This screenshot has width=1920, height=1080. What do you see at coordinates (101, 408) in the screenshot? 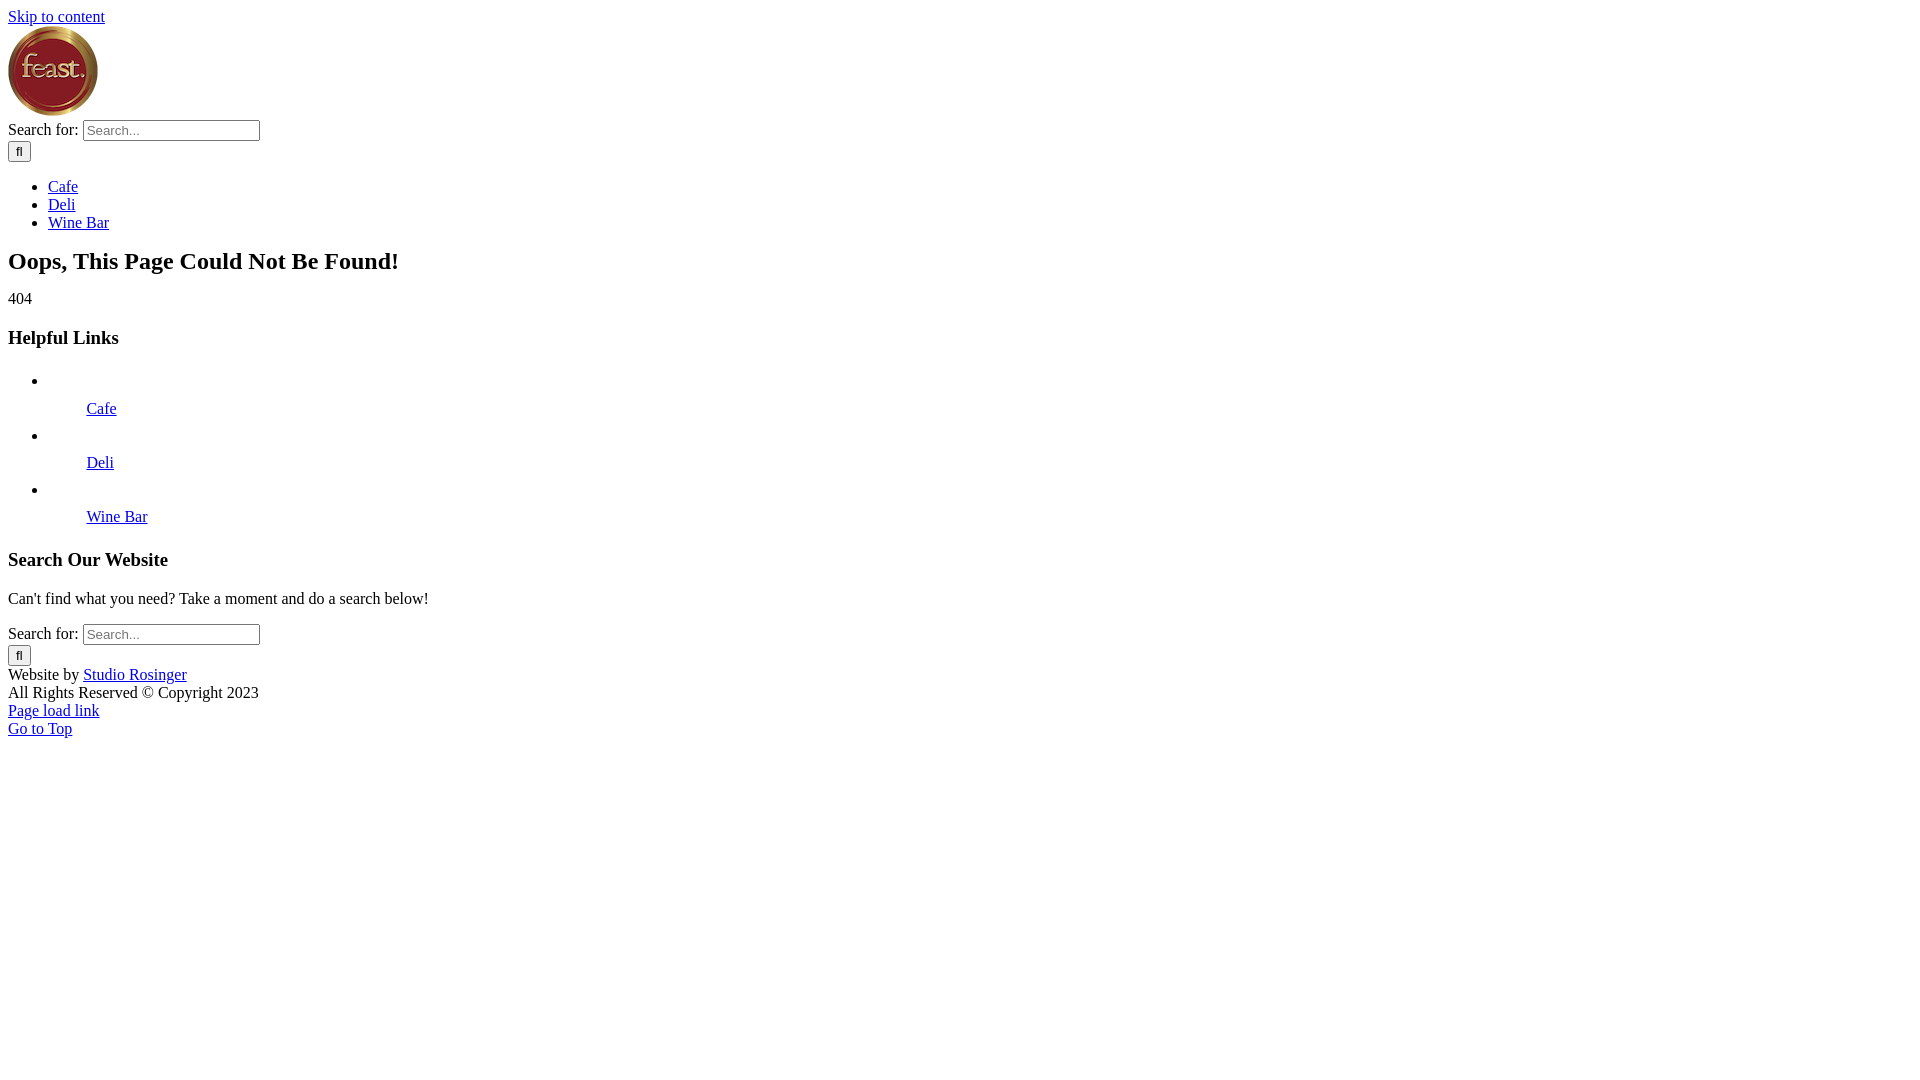
I see `Cafe` at bounding box center [101, 408].